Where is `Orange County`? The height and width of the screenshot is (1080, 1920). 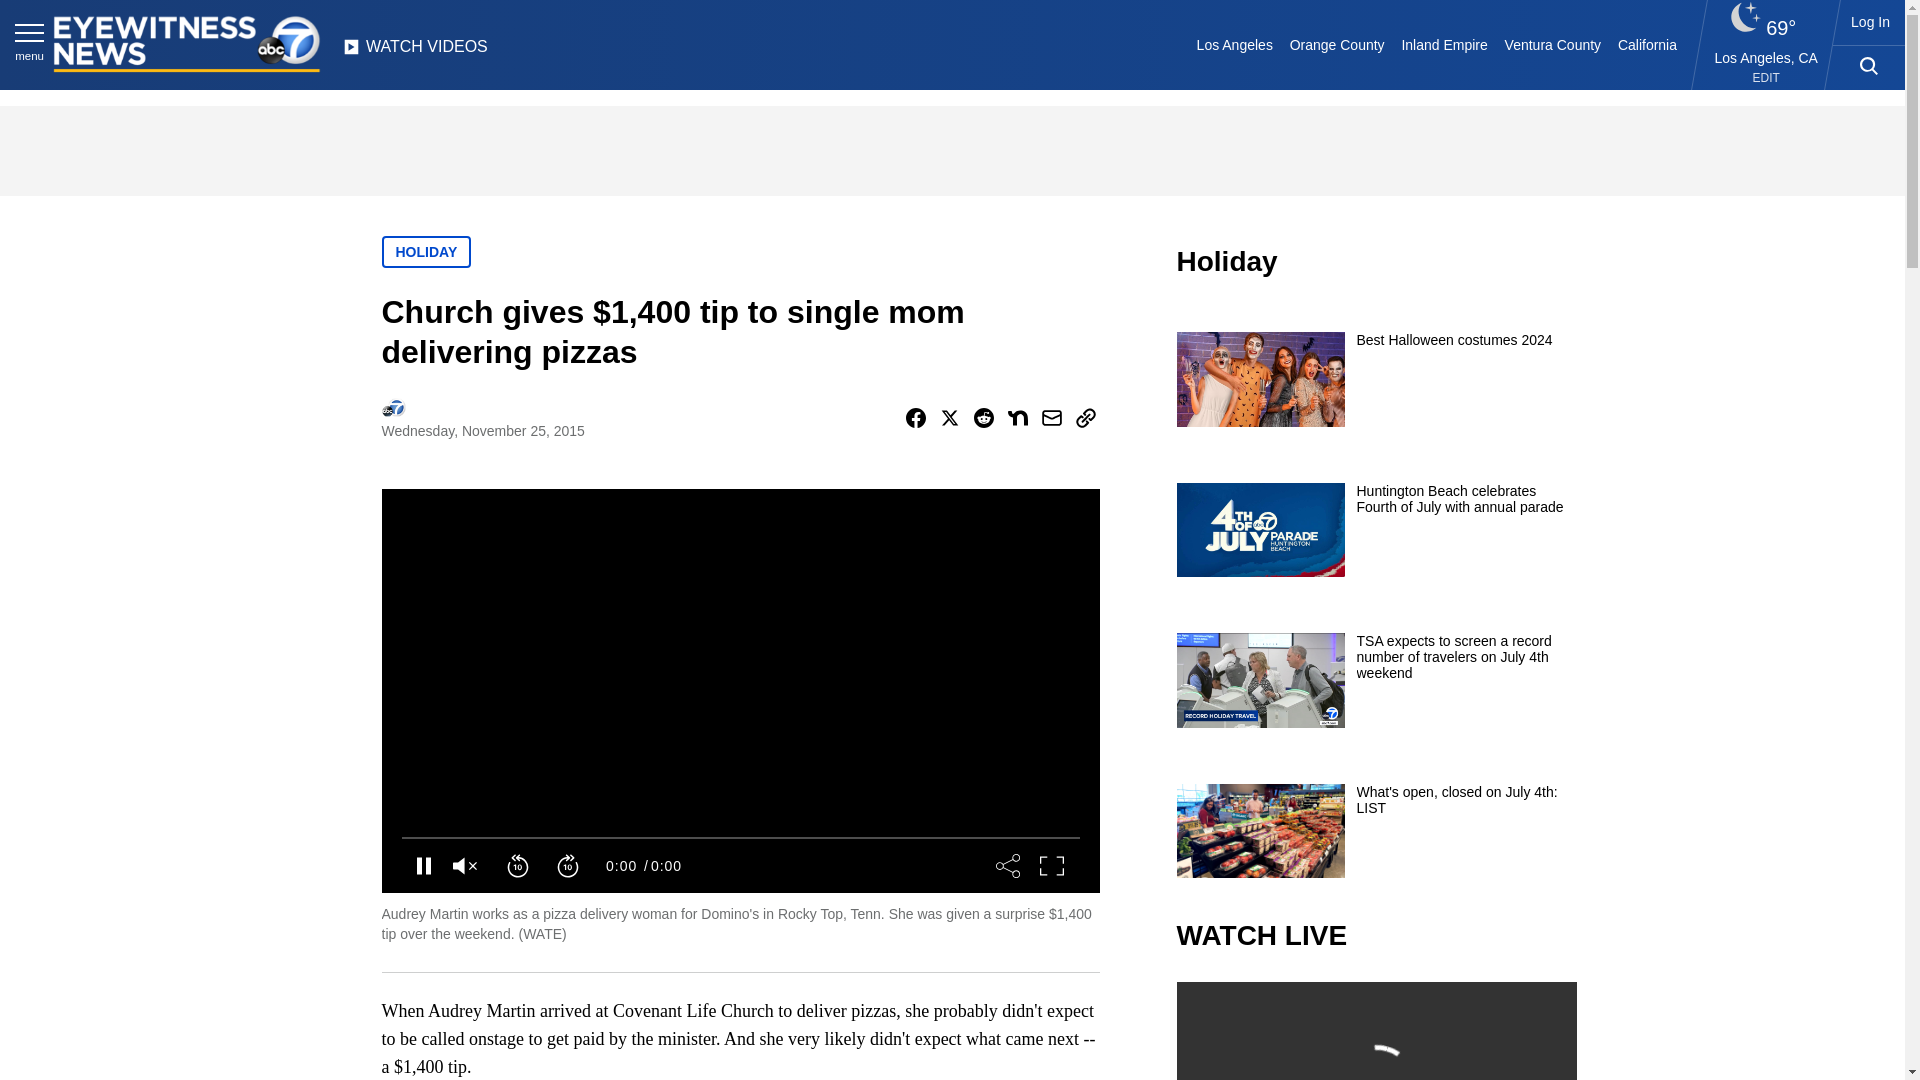 Orange County is located at coordinates (1336, 44).